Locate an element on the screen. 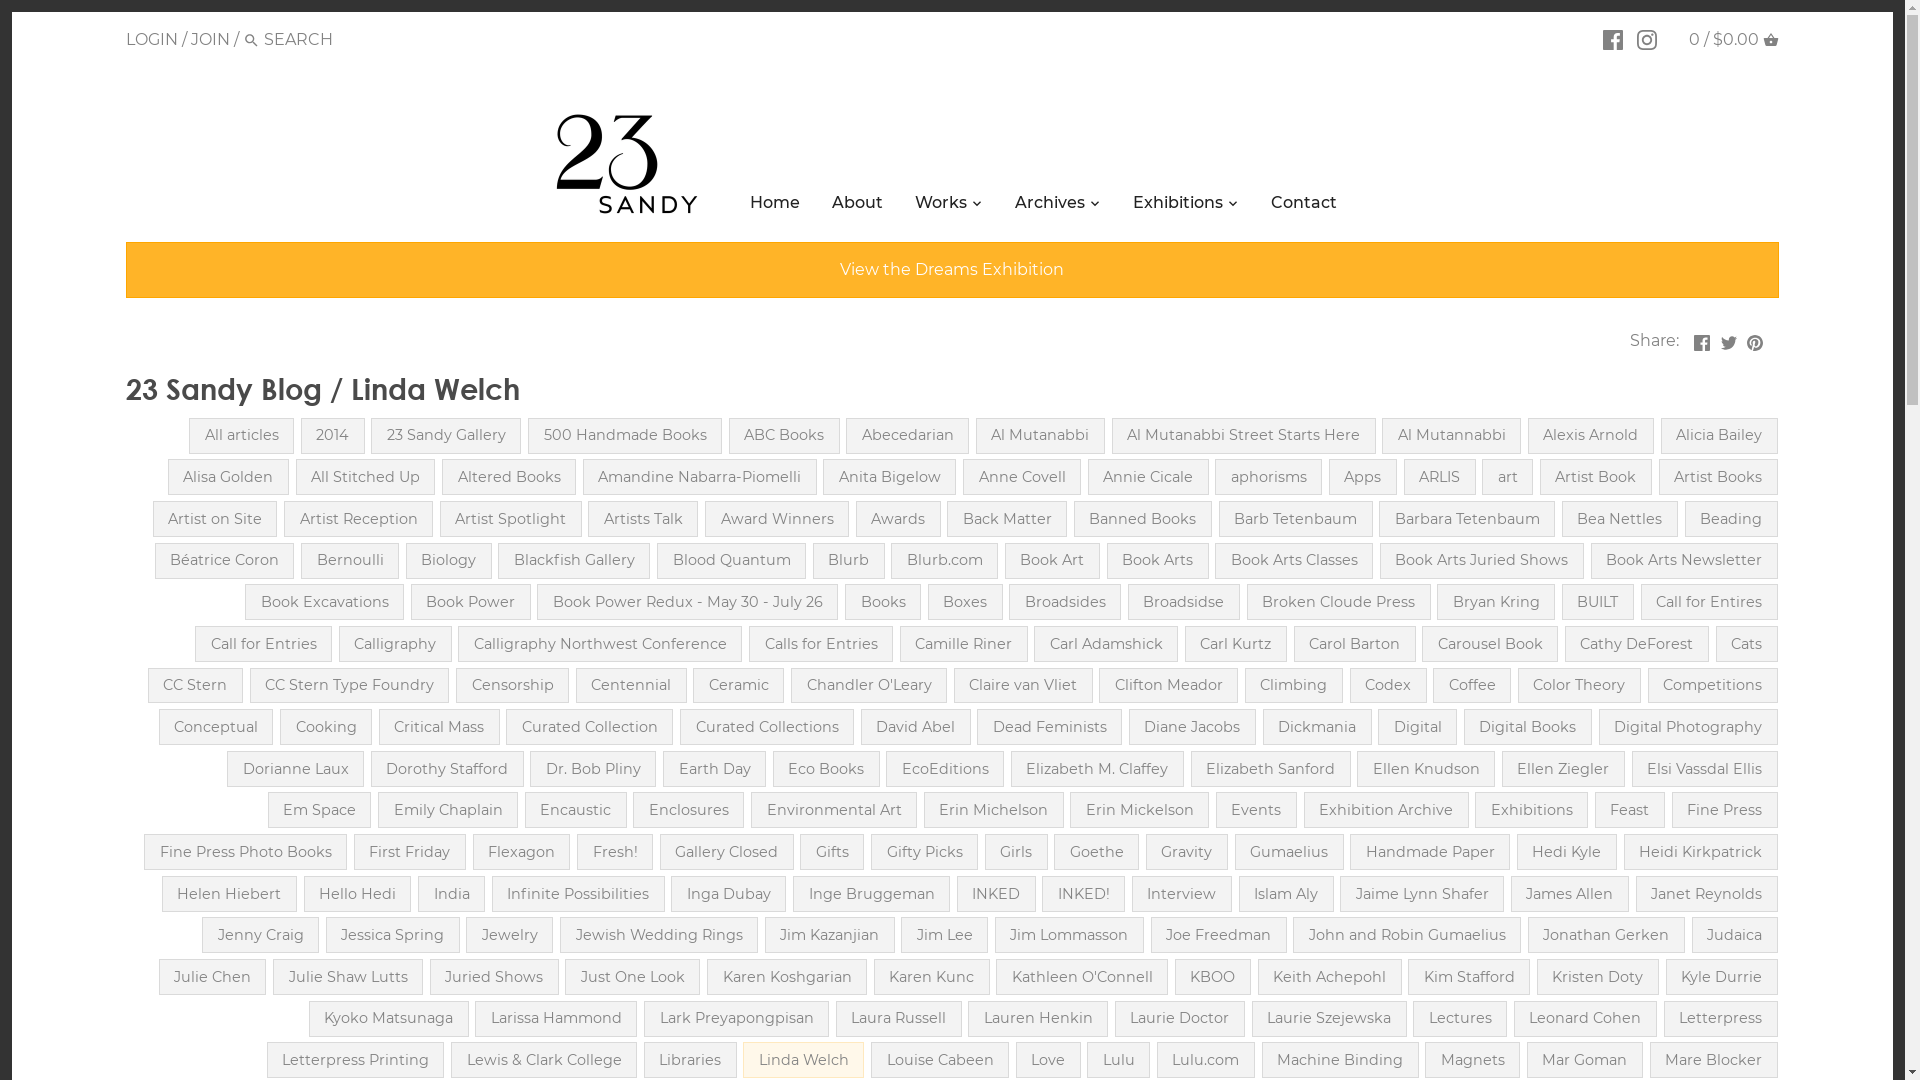 This screenshot has height=1080, width=1920. Calligraphy is located at coordinates (396, 644).